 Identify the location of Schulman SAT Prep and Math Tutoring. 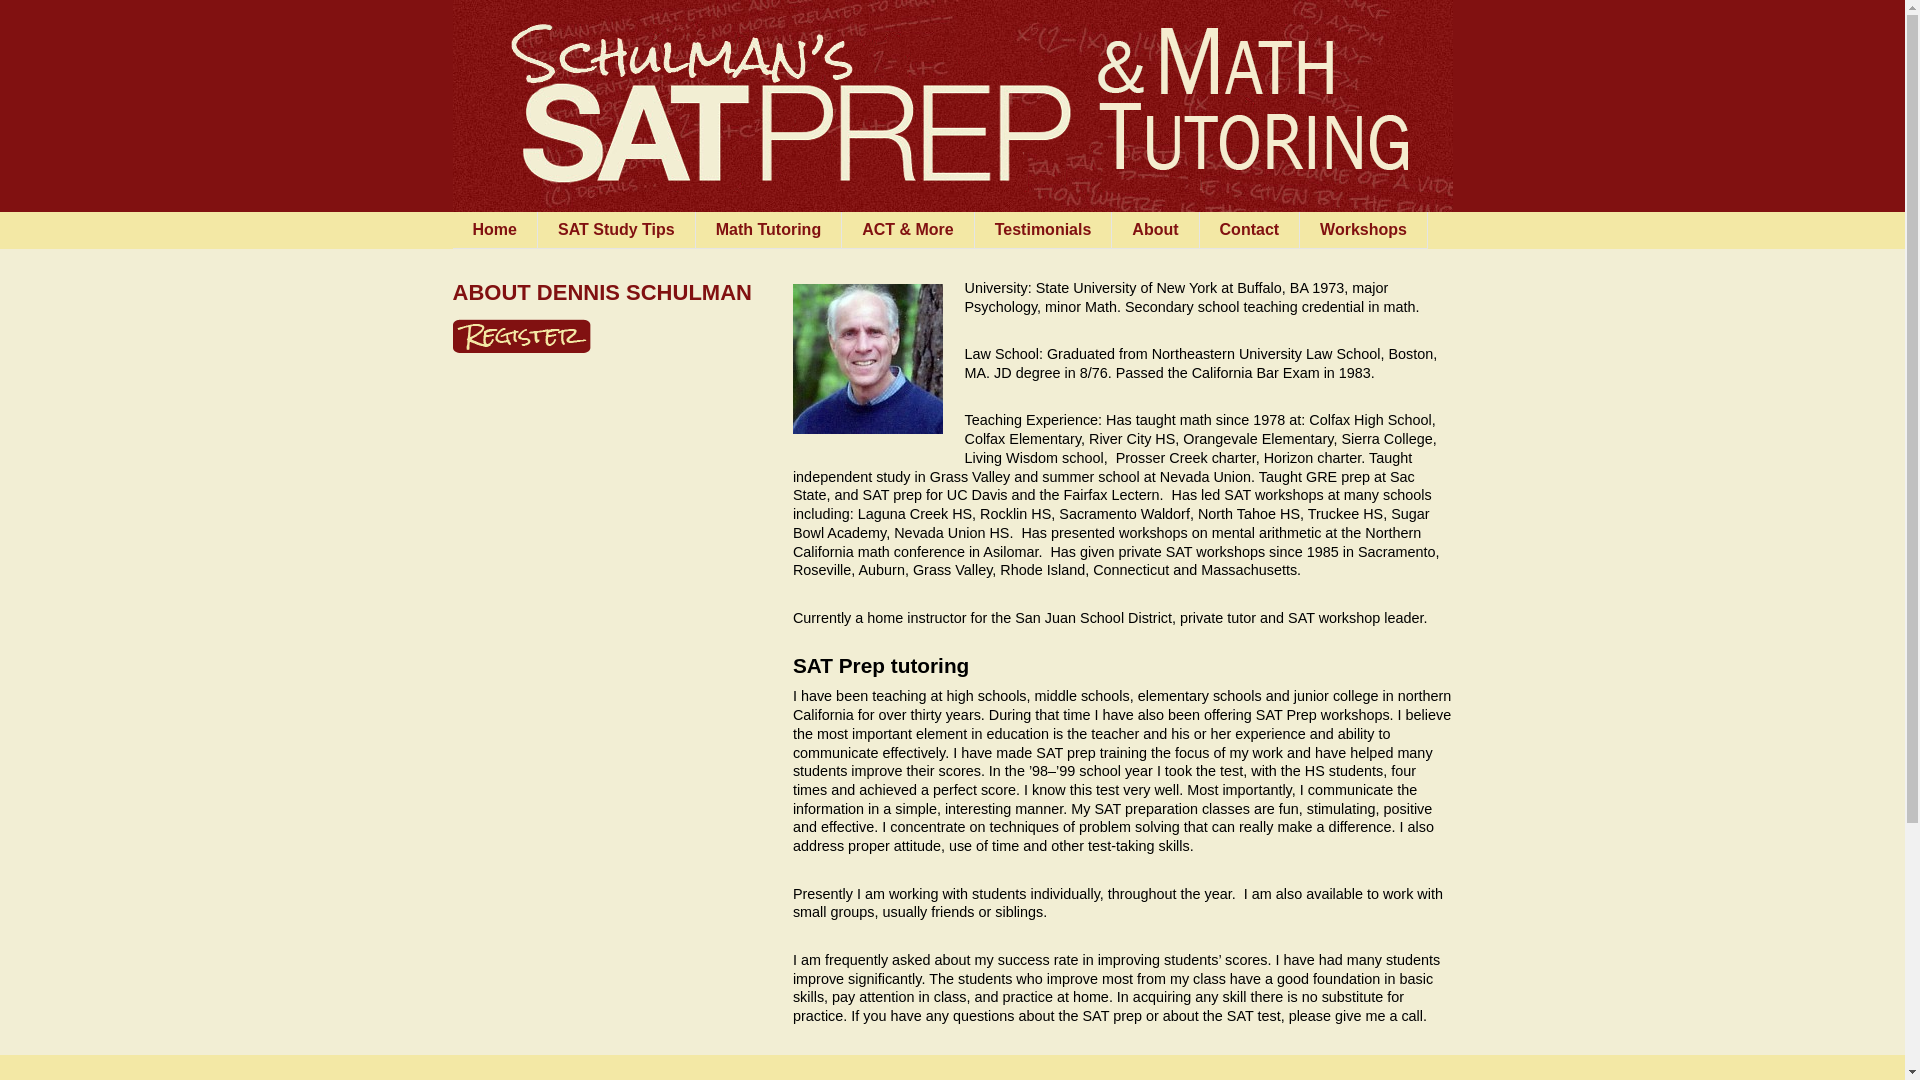
(804, 16).